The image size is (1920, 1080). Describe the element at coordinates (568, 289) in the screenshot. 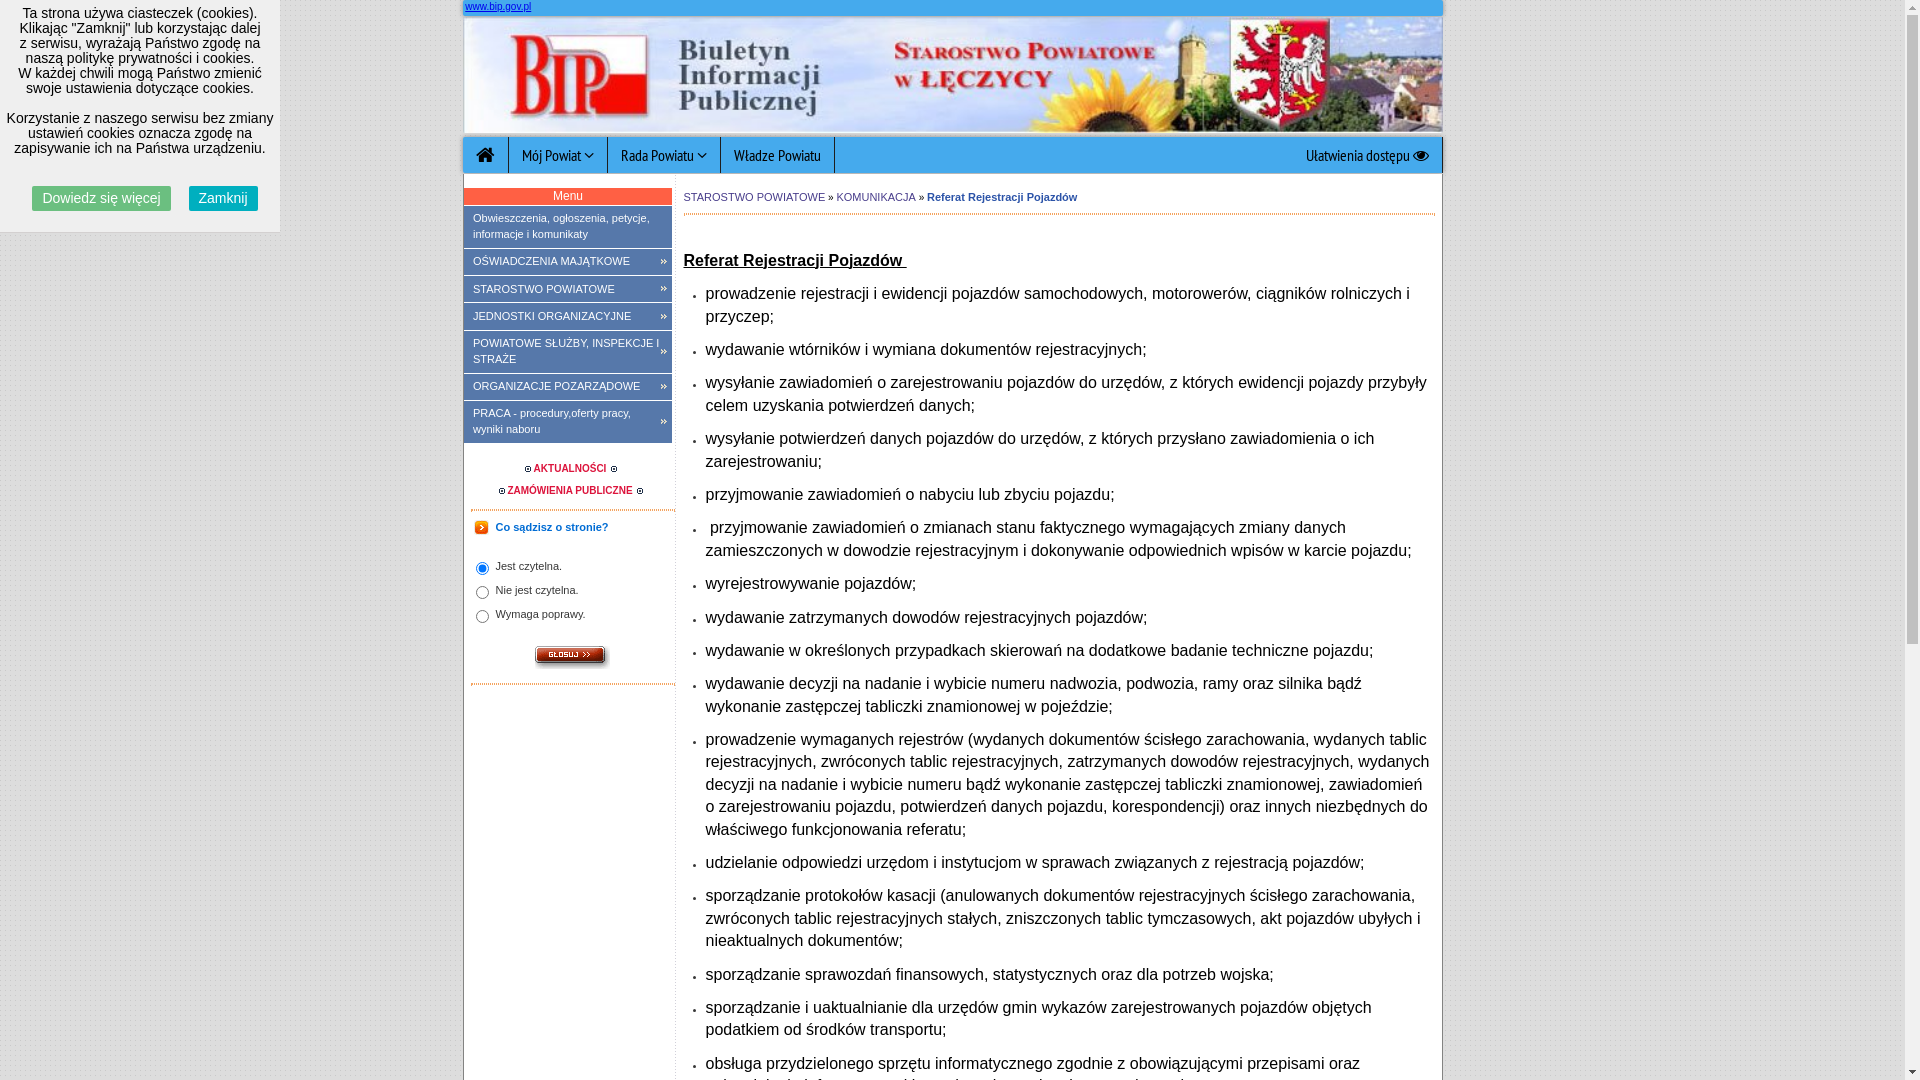

I see `STAROSTWO POWIATOWE` at that location.